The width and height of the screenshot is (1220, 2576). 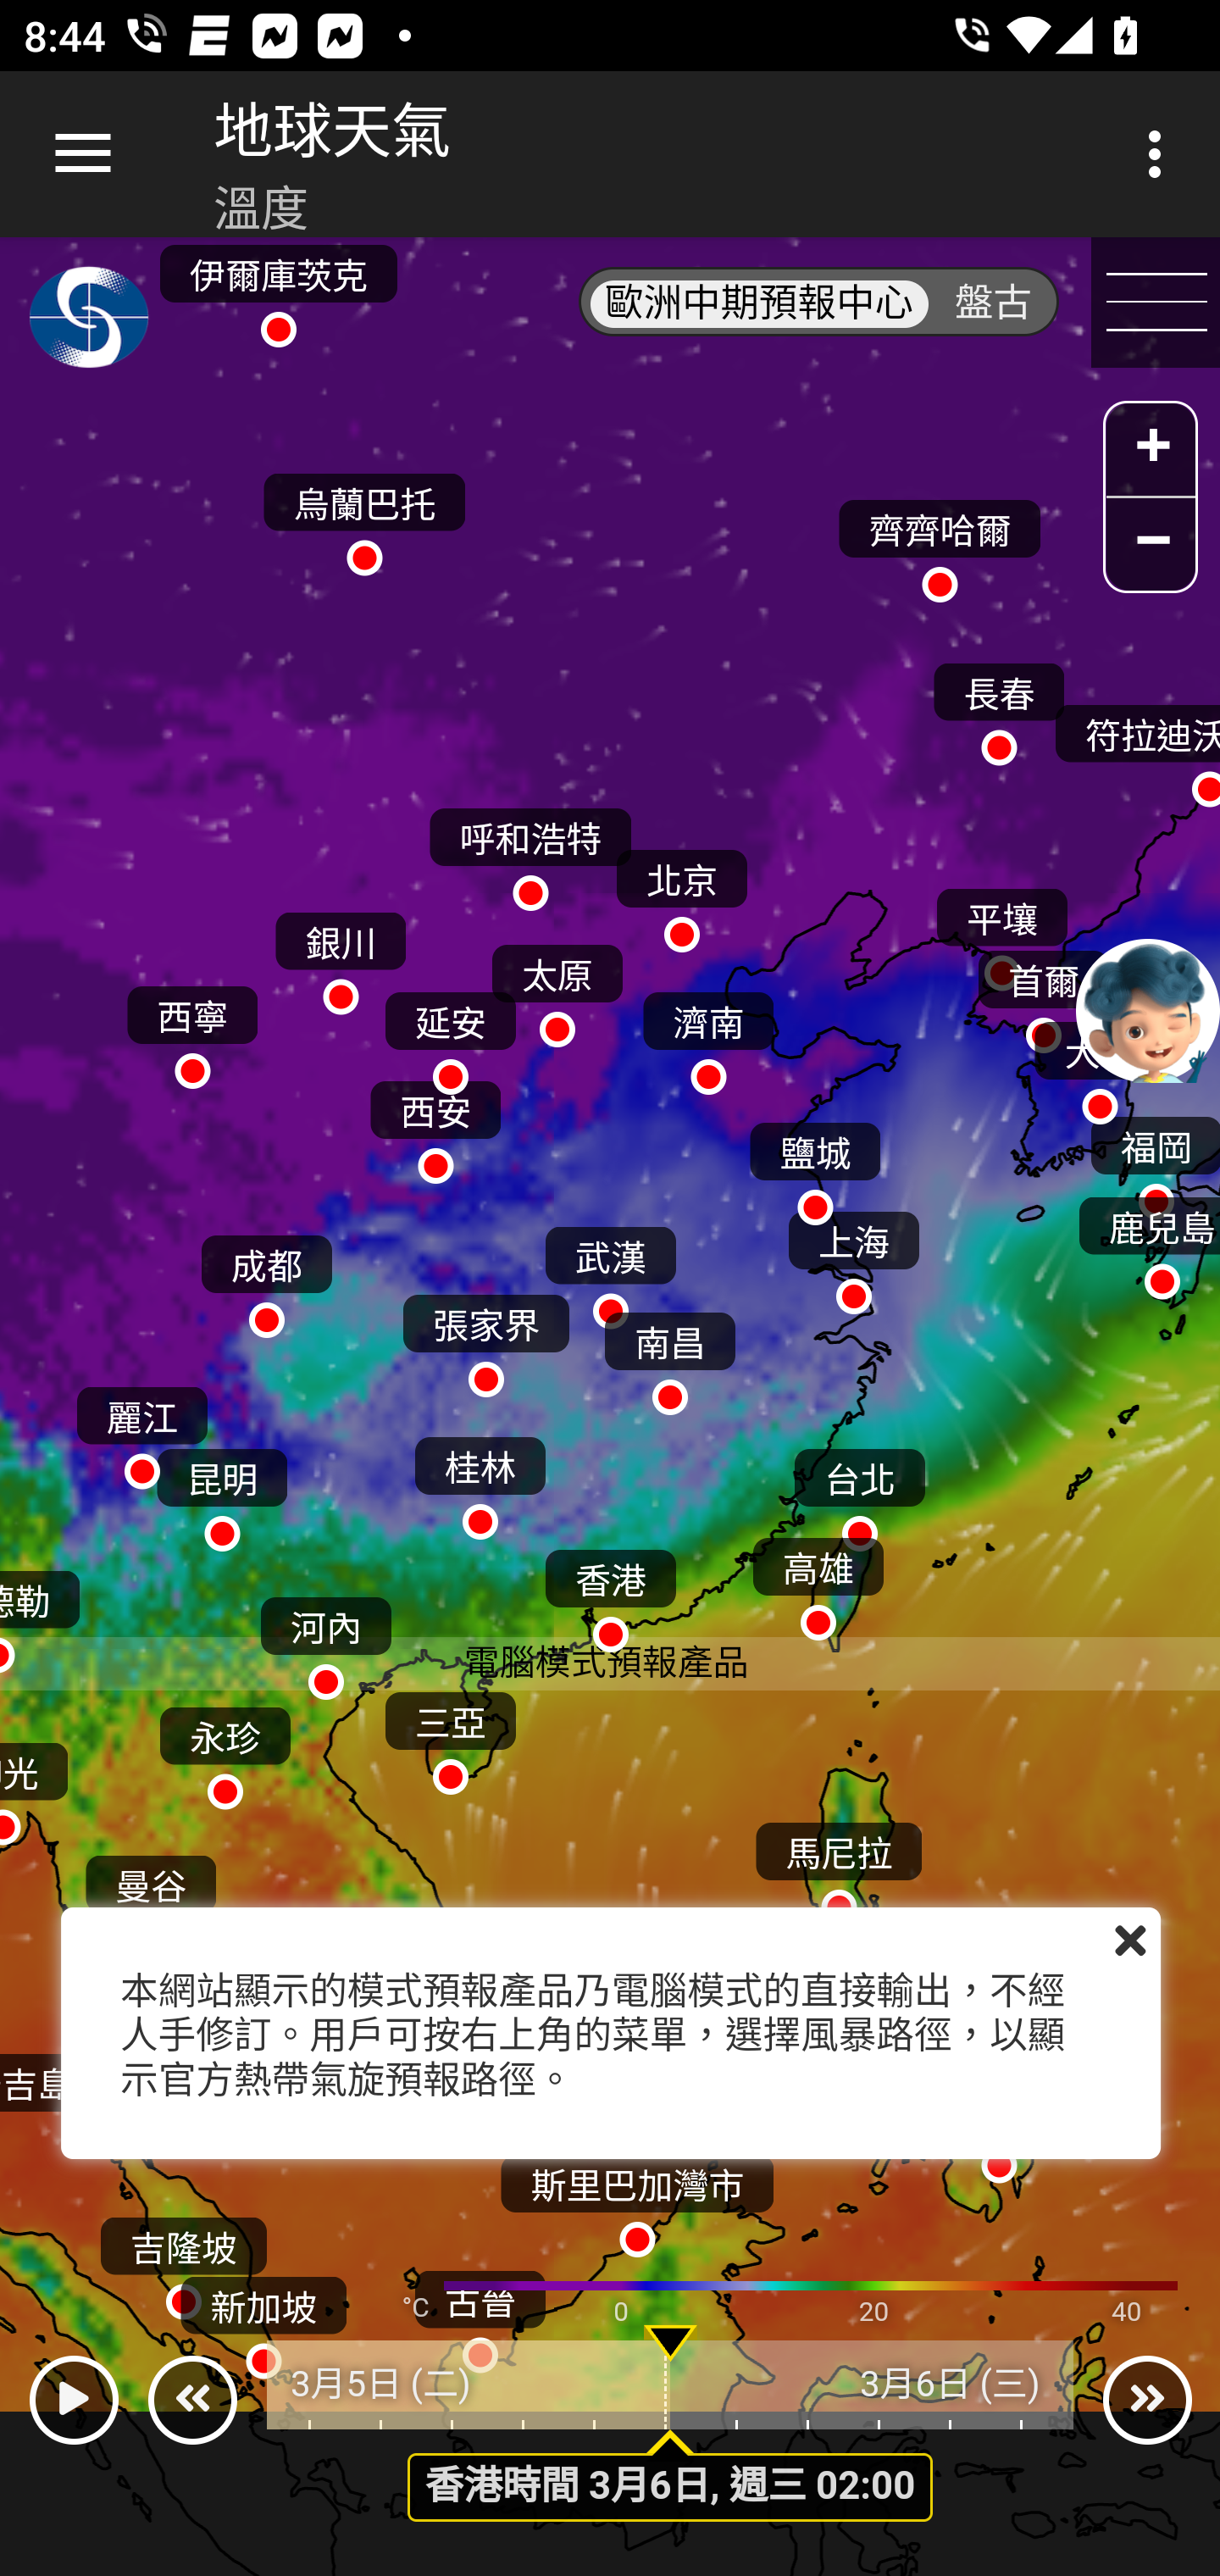 What do you see at coordinates (450, 1735) in the screenshot?
I see `三亞` at bounding box center [450, 1735].